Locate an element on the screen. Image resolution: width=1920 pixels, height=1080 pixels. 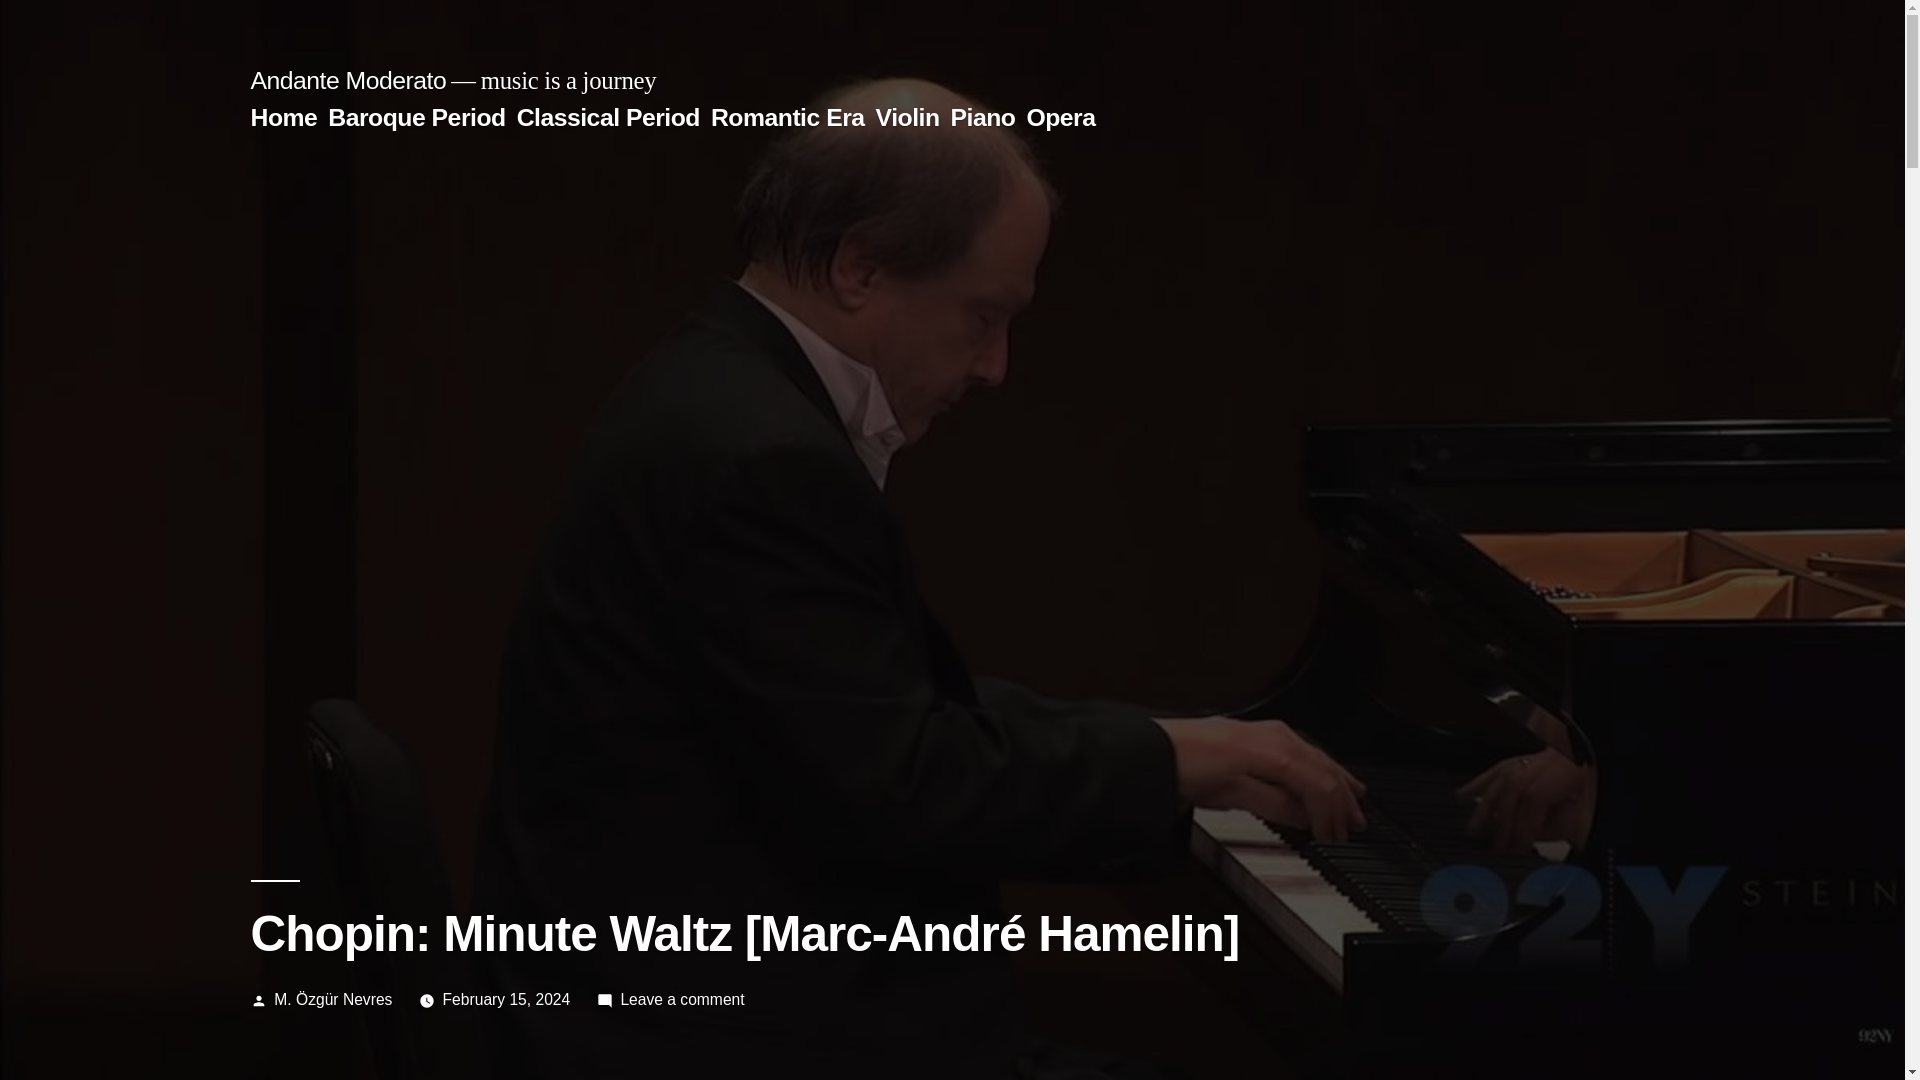
Baroque Period is located at coordinates (416, 116).